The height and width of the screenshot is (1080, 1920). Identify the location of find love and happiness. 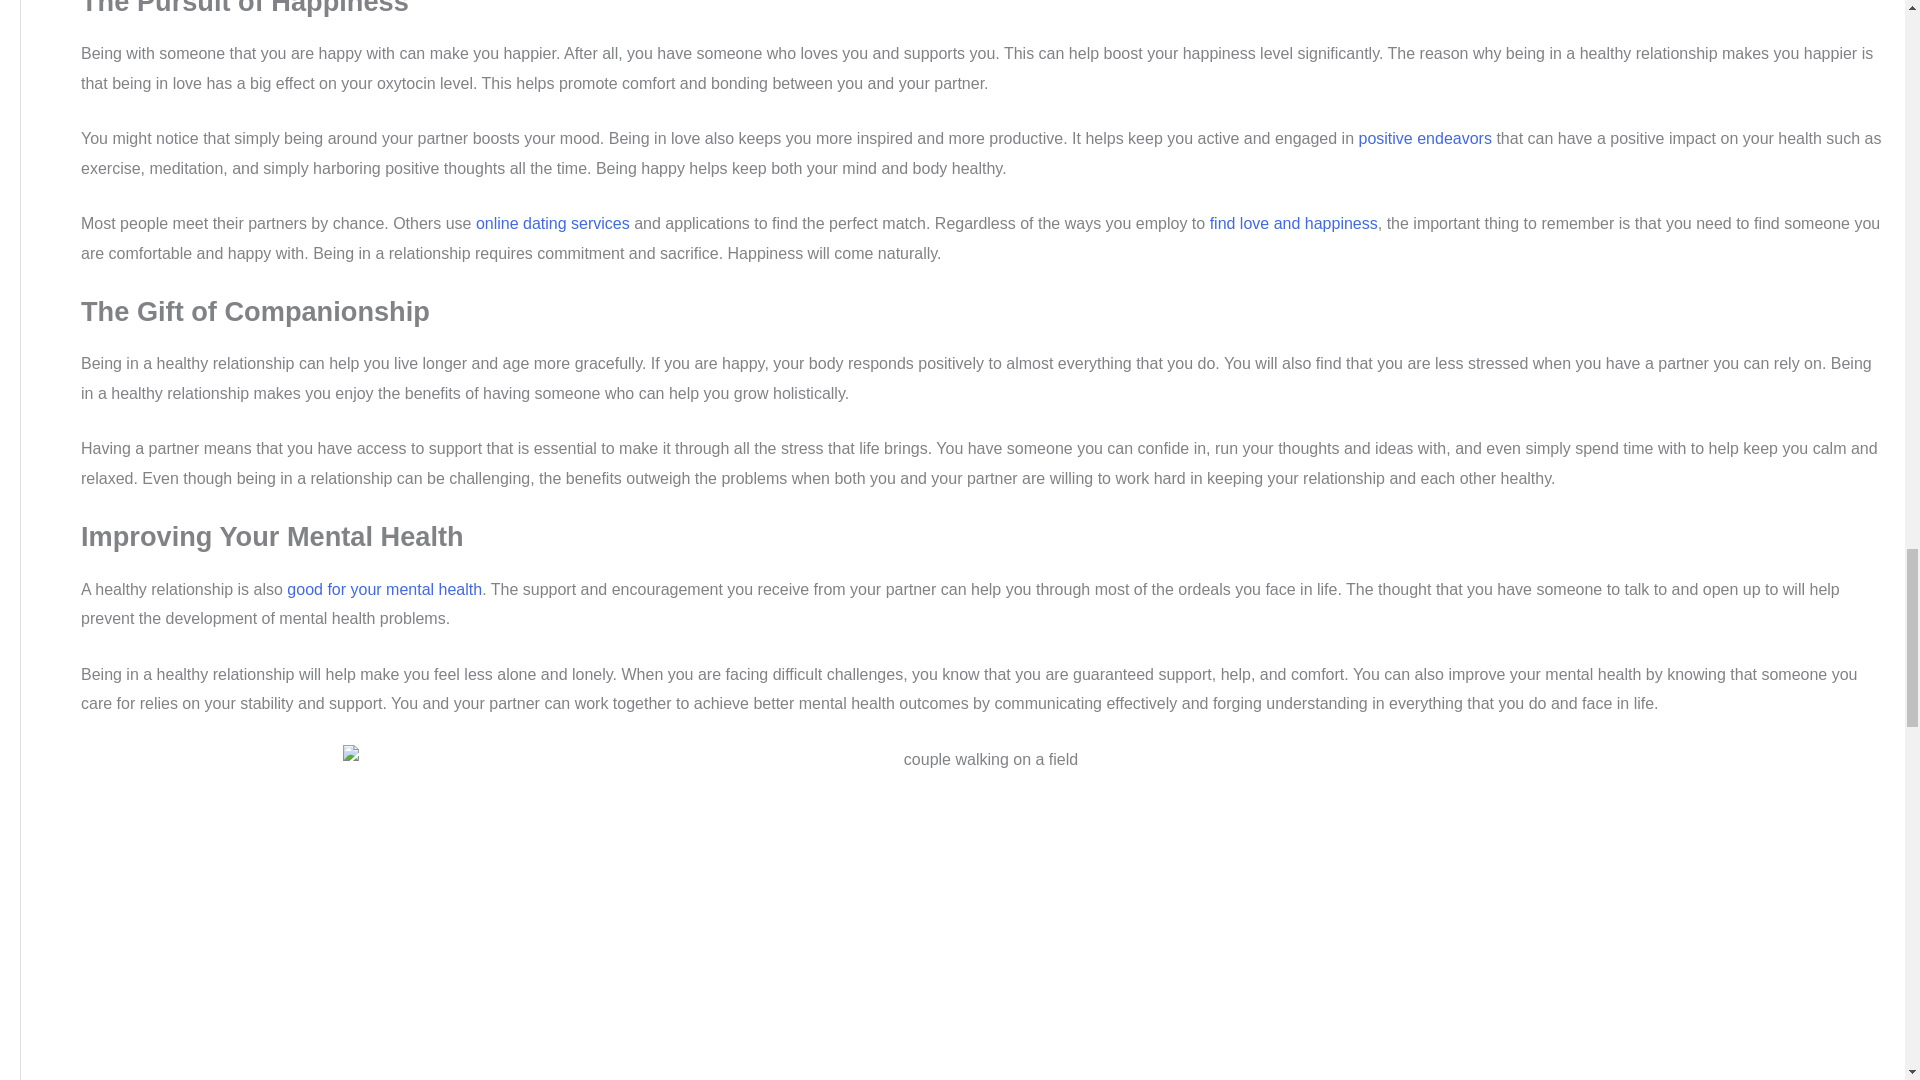
(1294, 223).